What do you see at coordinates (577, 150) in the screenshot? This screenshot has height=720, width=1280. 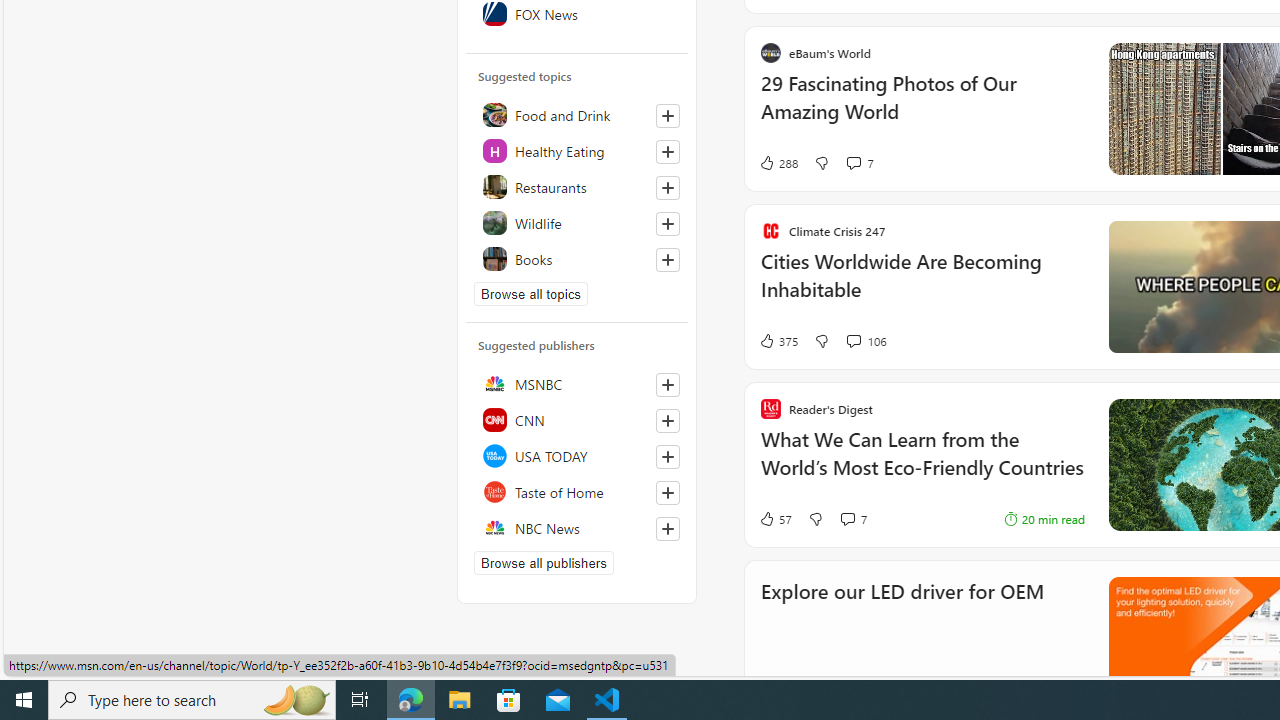 I see `Healthy Eating` at bounding box center [577, 150].